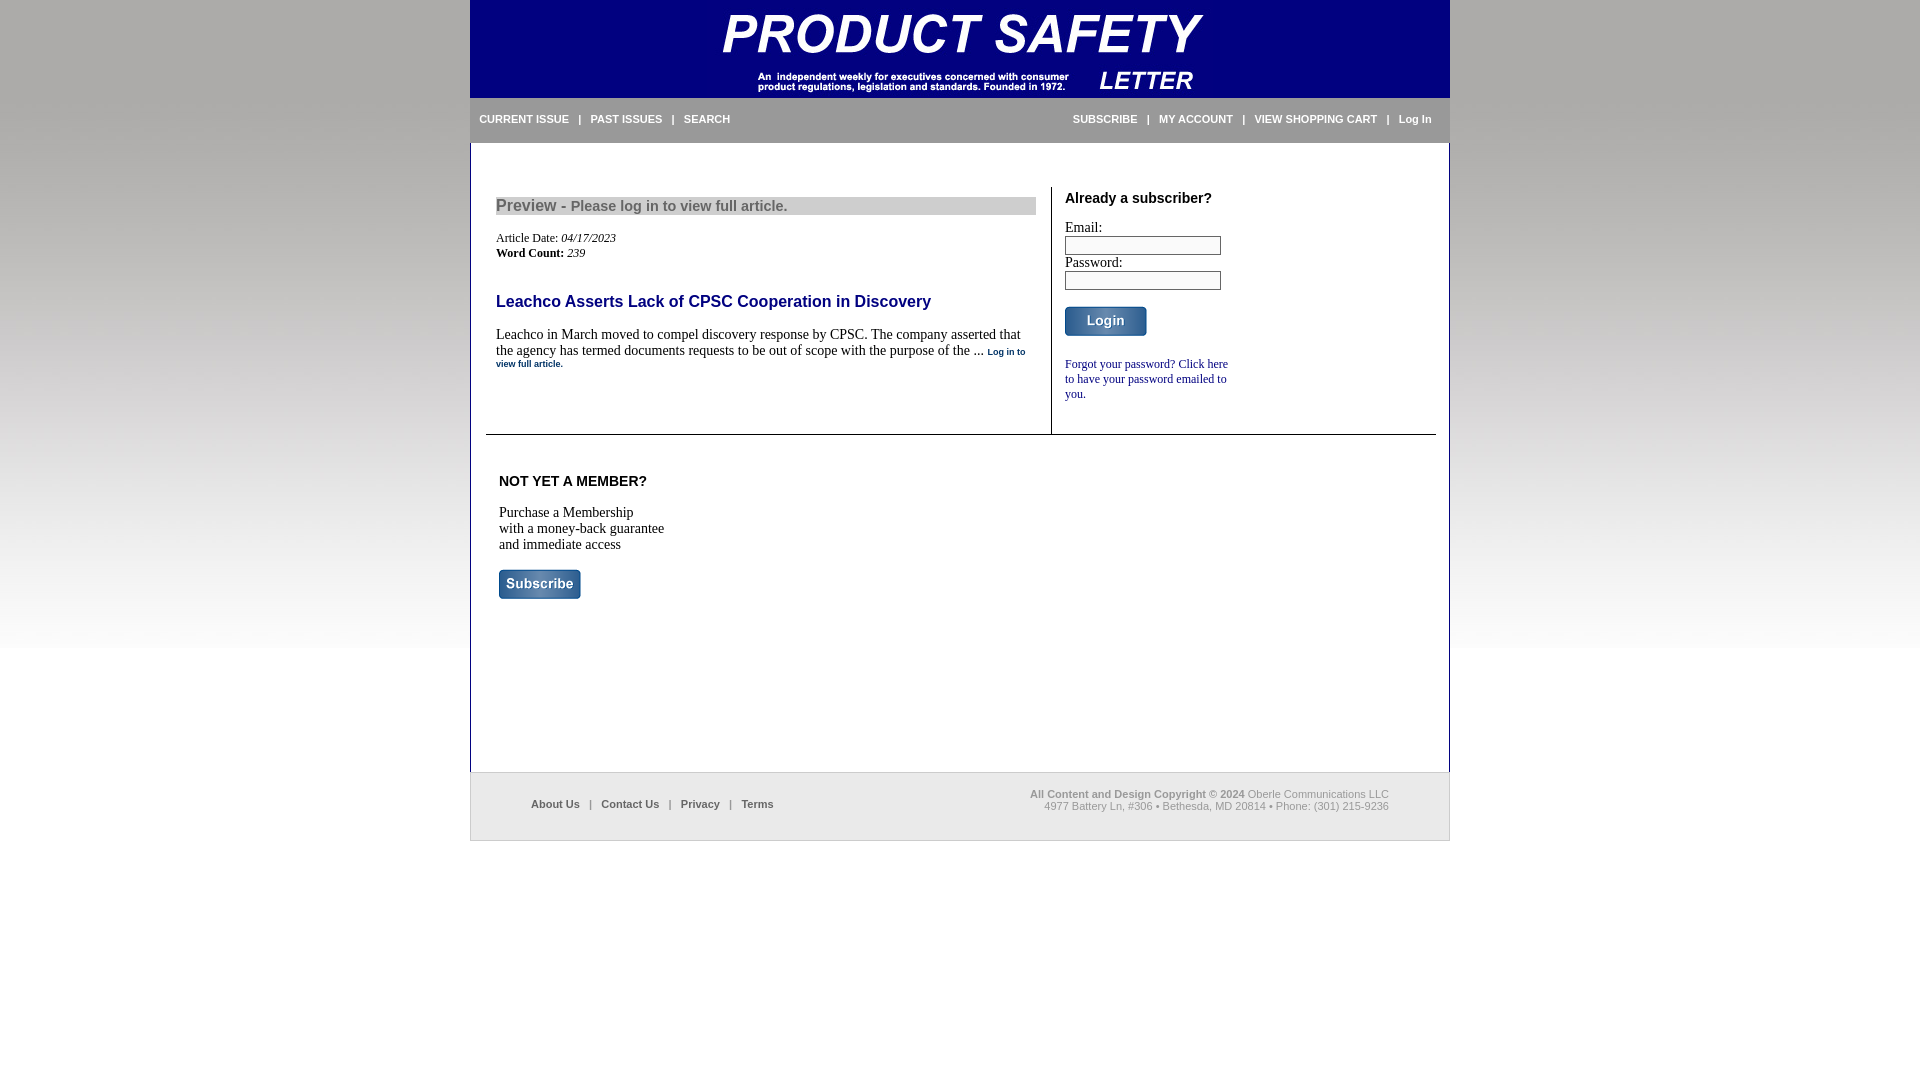 The image size is (1920, 1080). What do you see at coordinates (1314, 119) in the screenshot?
I see `VIEW SHOPPING CART` at bounding box center [1314, 119].